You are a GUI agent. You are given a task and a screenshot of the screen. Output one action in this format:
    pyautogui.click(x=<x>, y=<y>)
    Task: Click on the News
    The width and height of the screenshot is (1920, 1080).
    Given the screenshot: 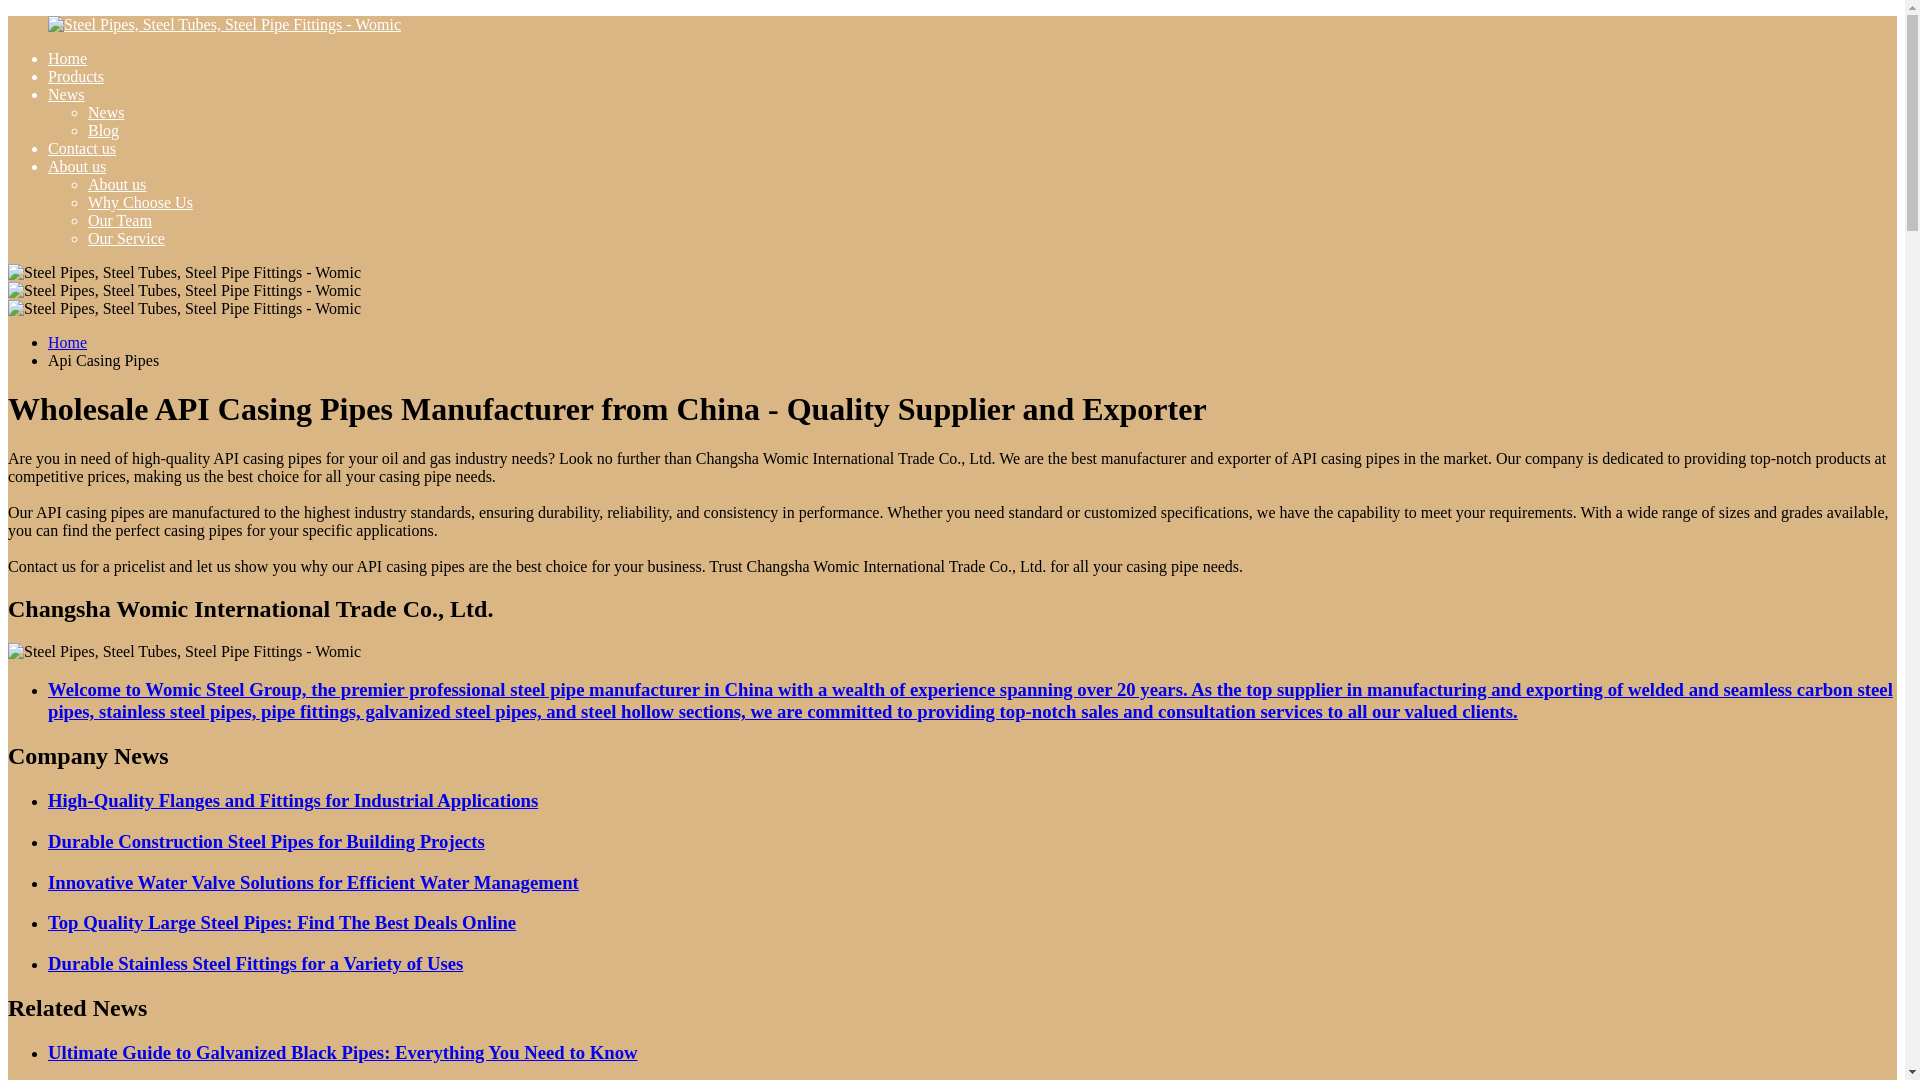 What is the action you would take?
    pyautogui.click(x=106, y=112)
    